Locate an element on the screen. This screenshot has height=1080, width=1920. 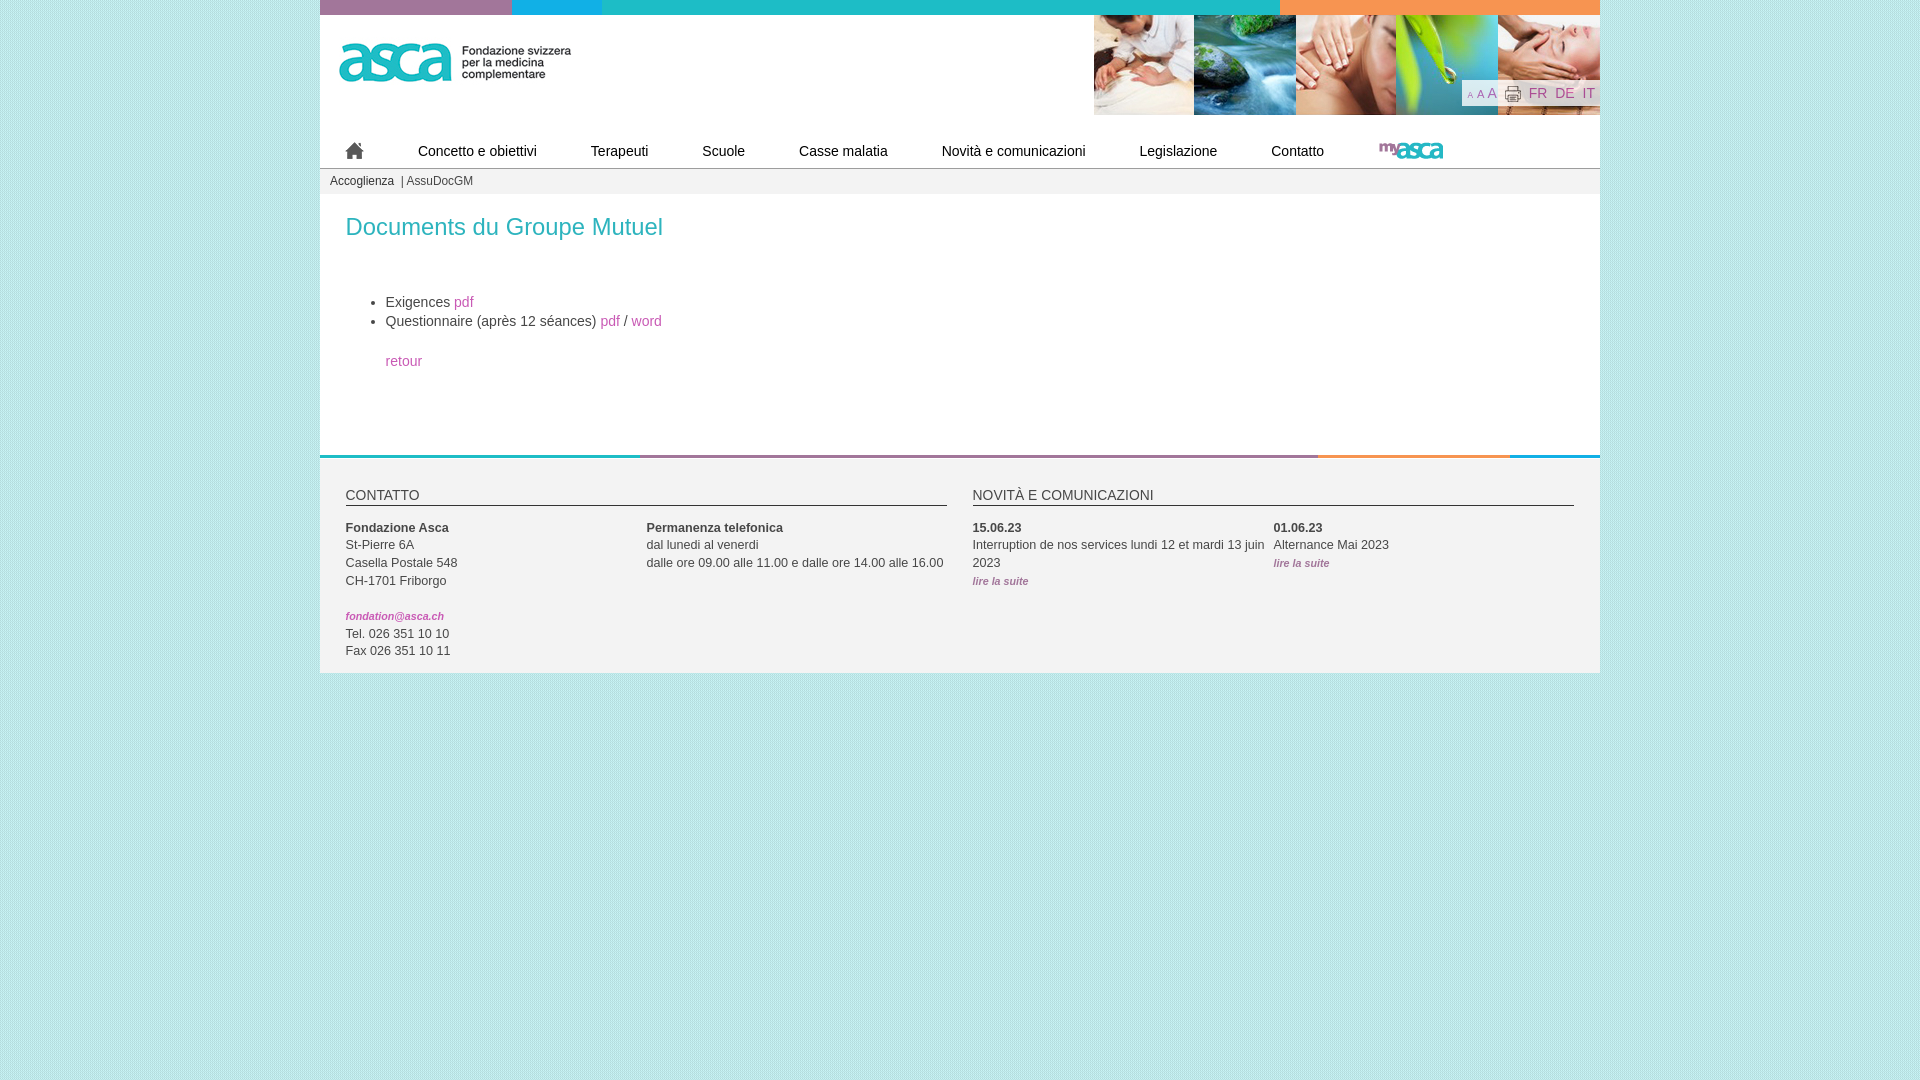
retour is located at coordinates (404, 361).